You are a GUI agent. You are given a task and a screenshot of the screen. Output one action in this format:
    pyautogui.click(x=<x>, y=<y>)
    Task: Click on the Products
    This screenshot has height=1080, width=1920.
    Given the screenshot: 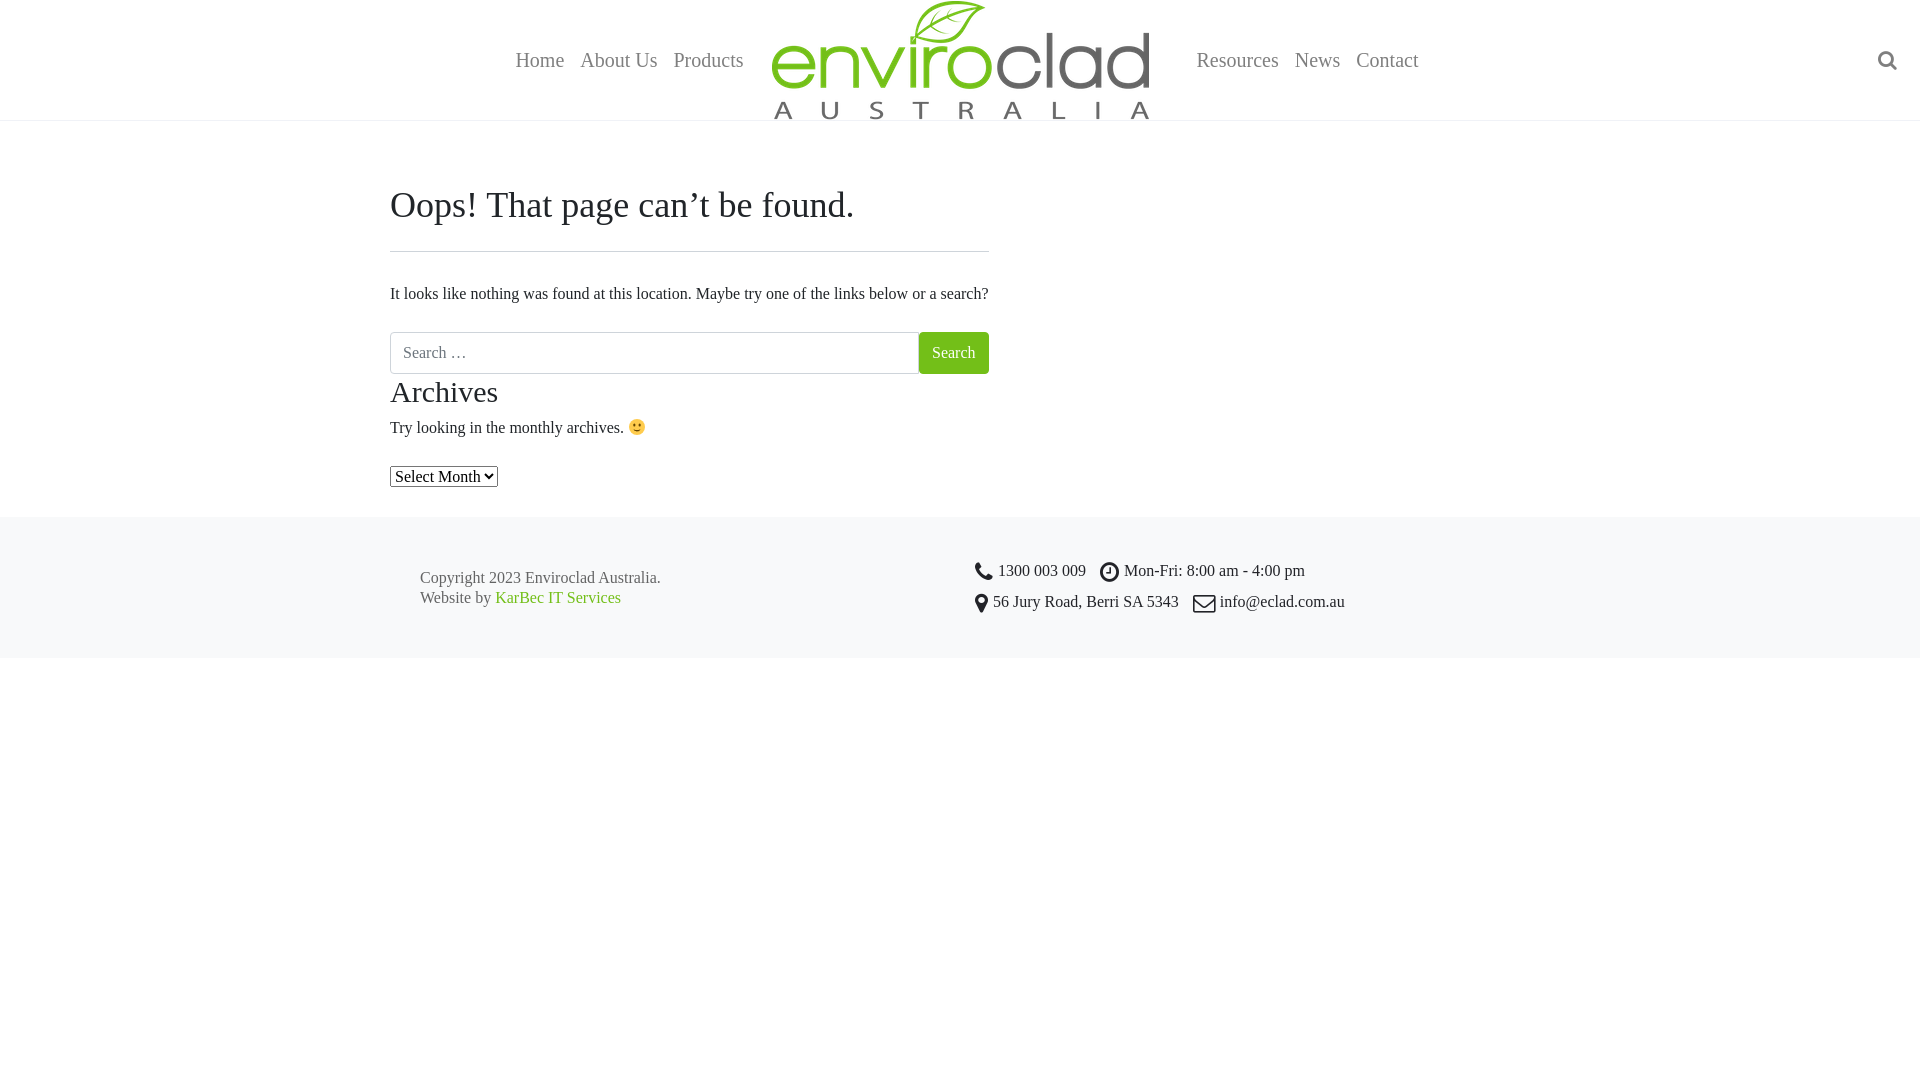 What is the action you would take?
    pyautogui.click(x=709, y=60)
    